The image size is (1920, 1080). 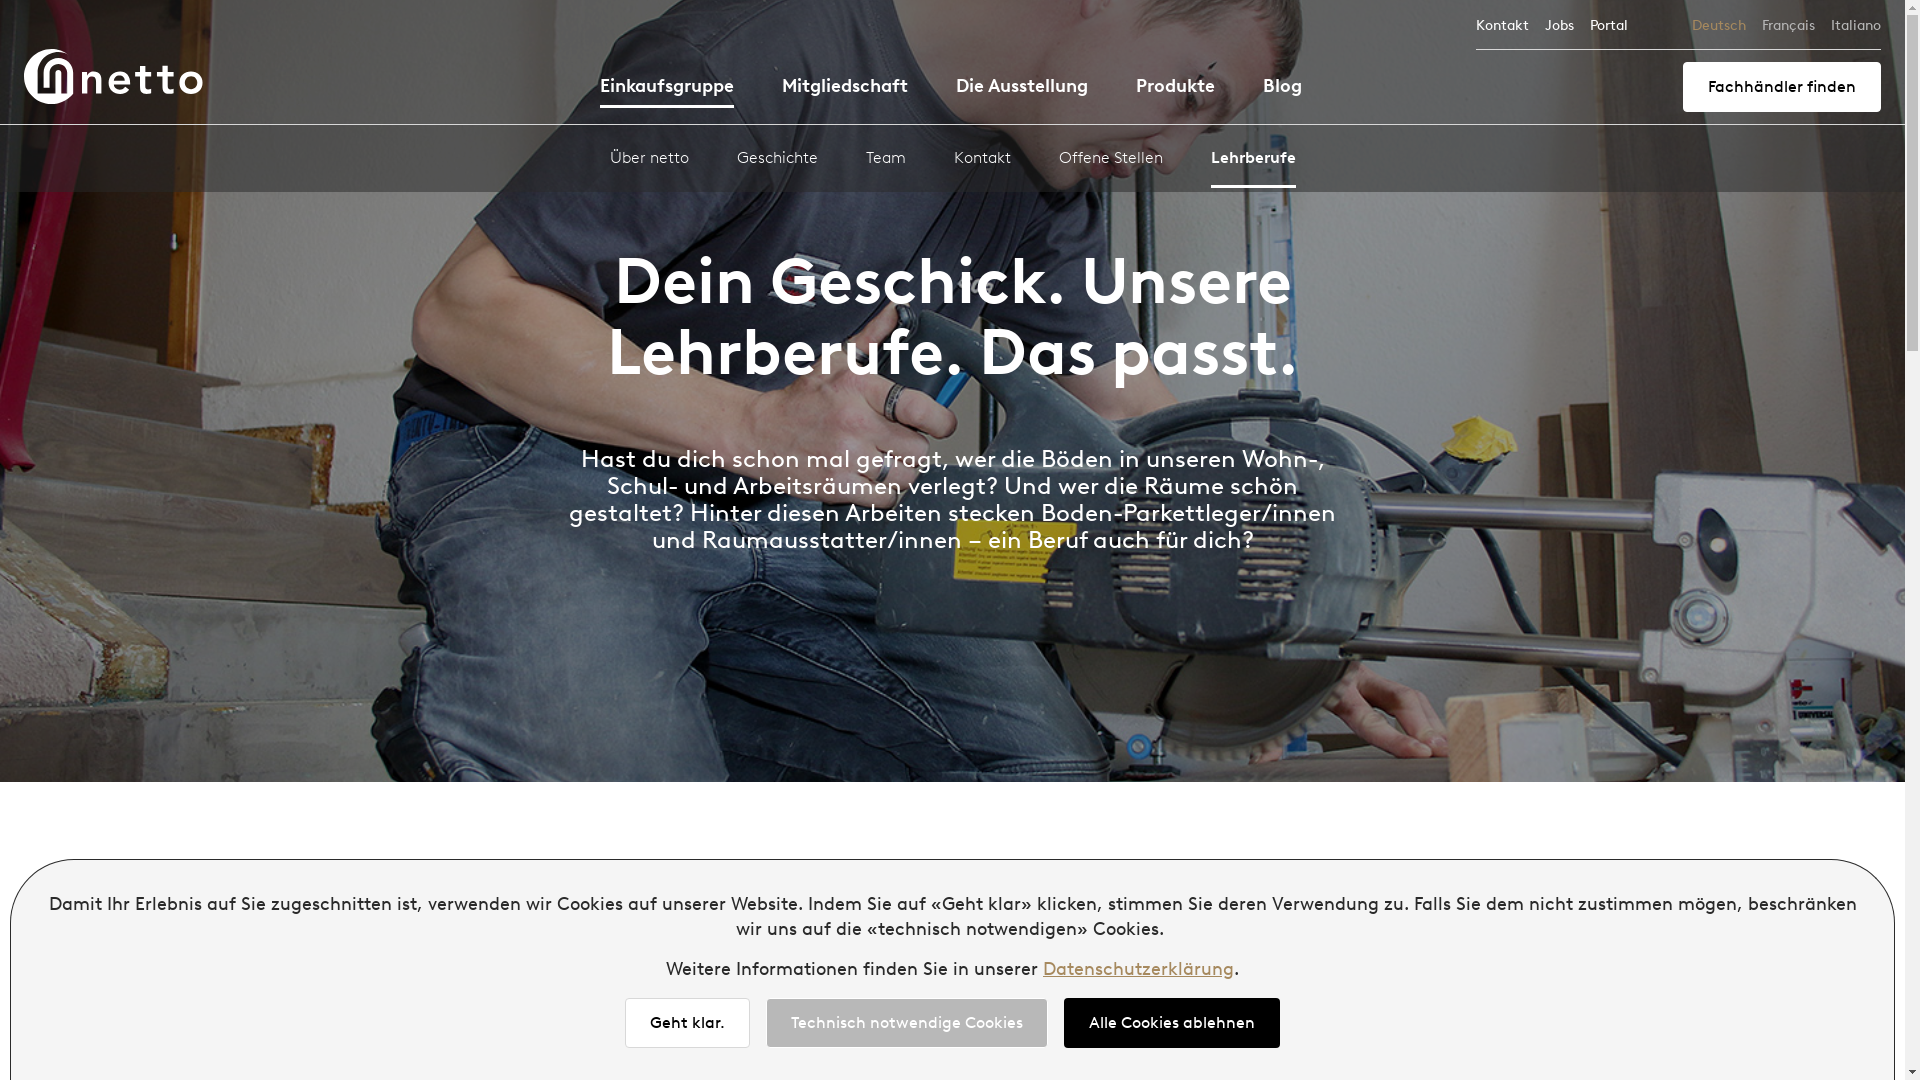 I want to click on Alle Cookies ablehnen, so click(x=1172, y=1023).